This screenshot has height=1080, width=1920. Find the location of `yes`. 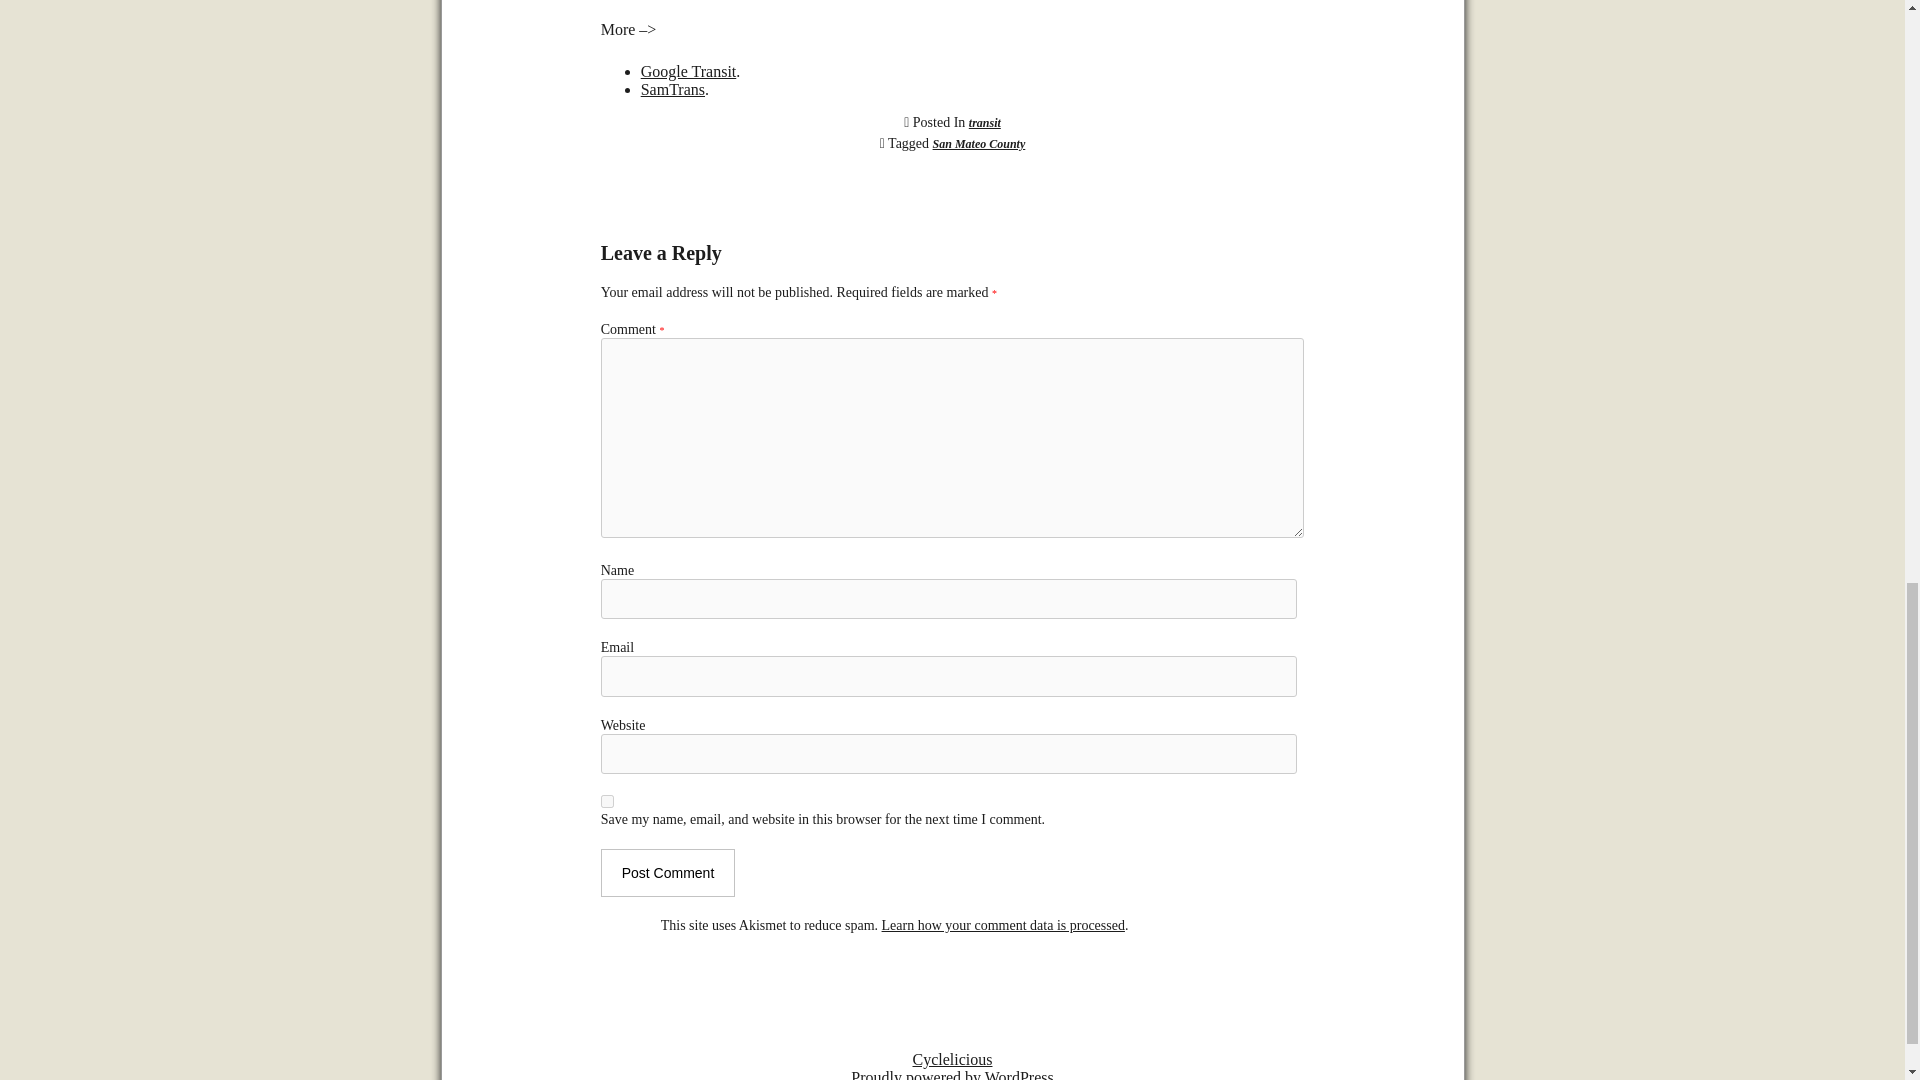

yes is located at coordinates (607, 800).